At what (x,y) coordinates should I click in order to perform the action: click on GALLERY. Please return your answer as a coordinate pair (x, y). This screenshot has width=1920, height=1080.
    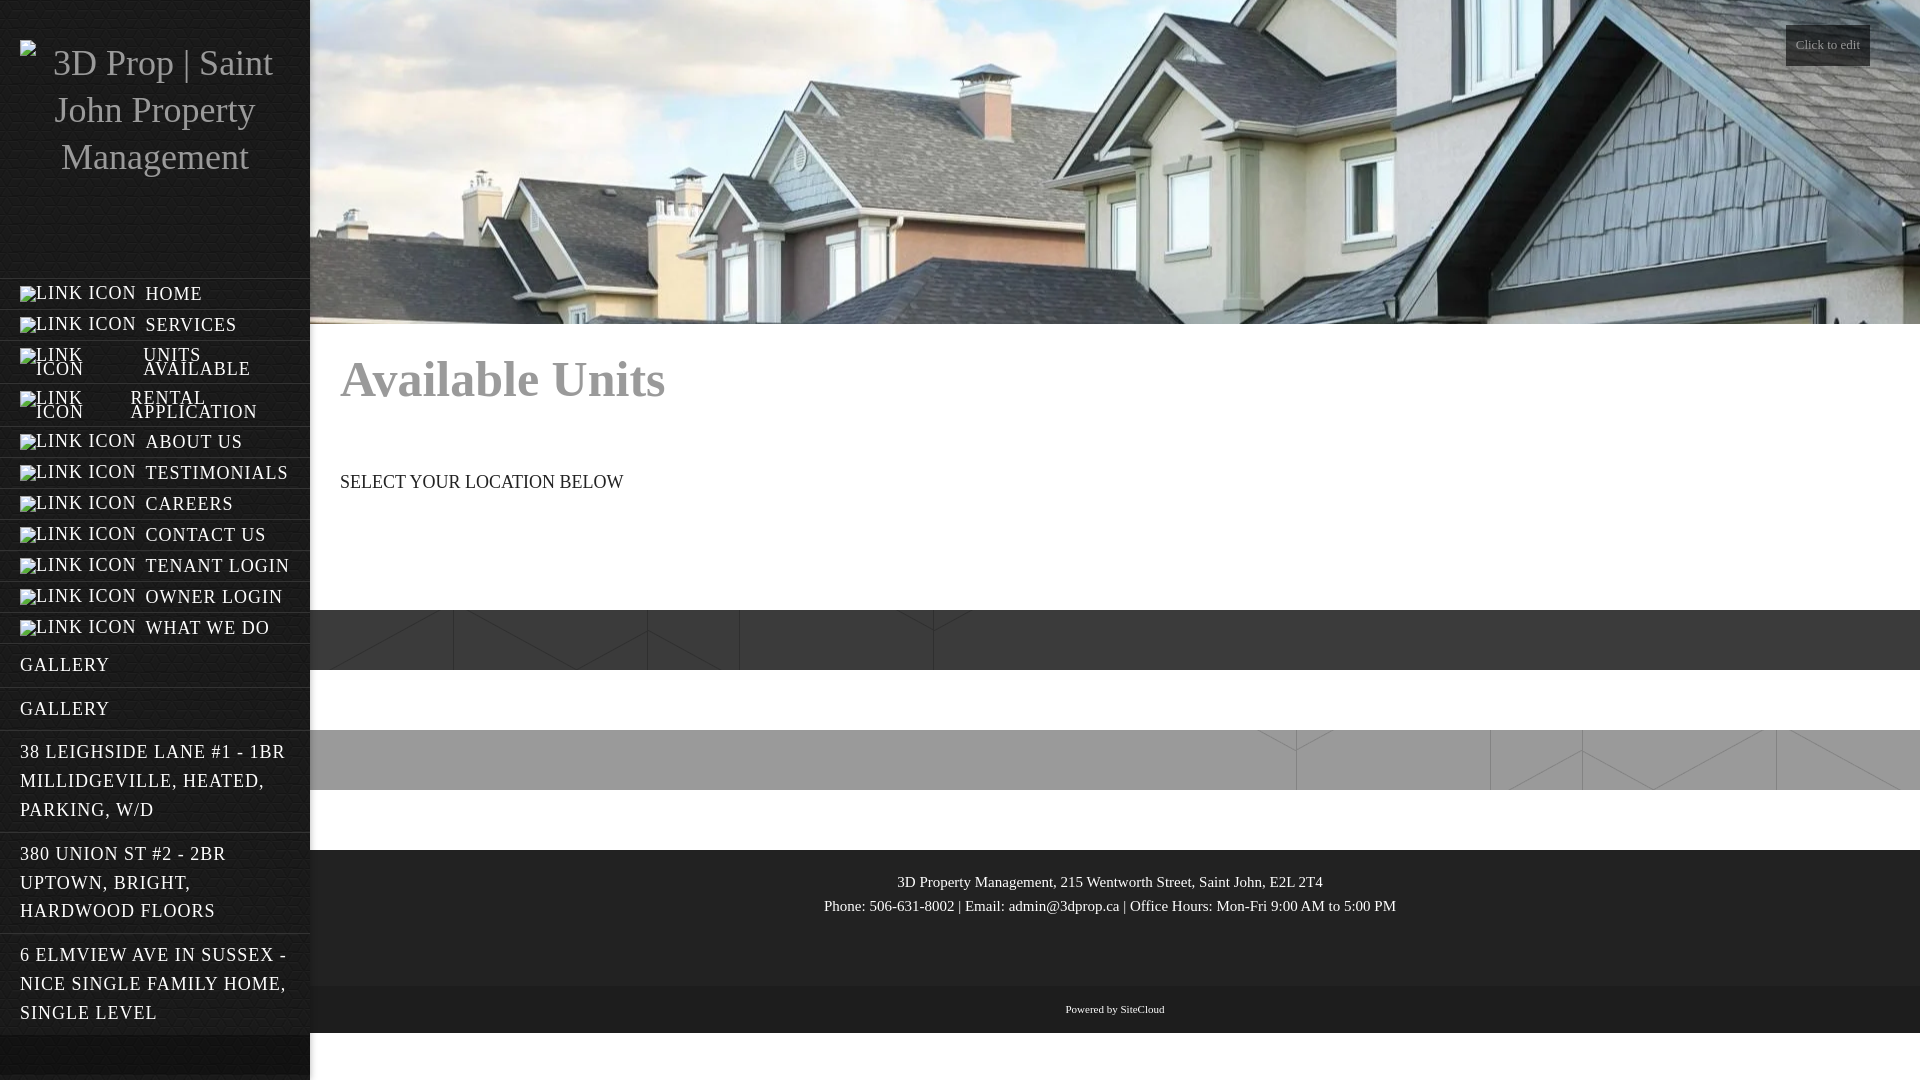
    Looking at the image, I should click on (155, 709).